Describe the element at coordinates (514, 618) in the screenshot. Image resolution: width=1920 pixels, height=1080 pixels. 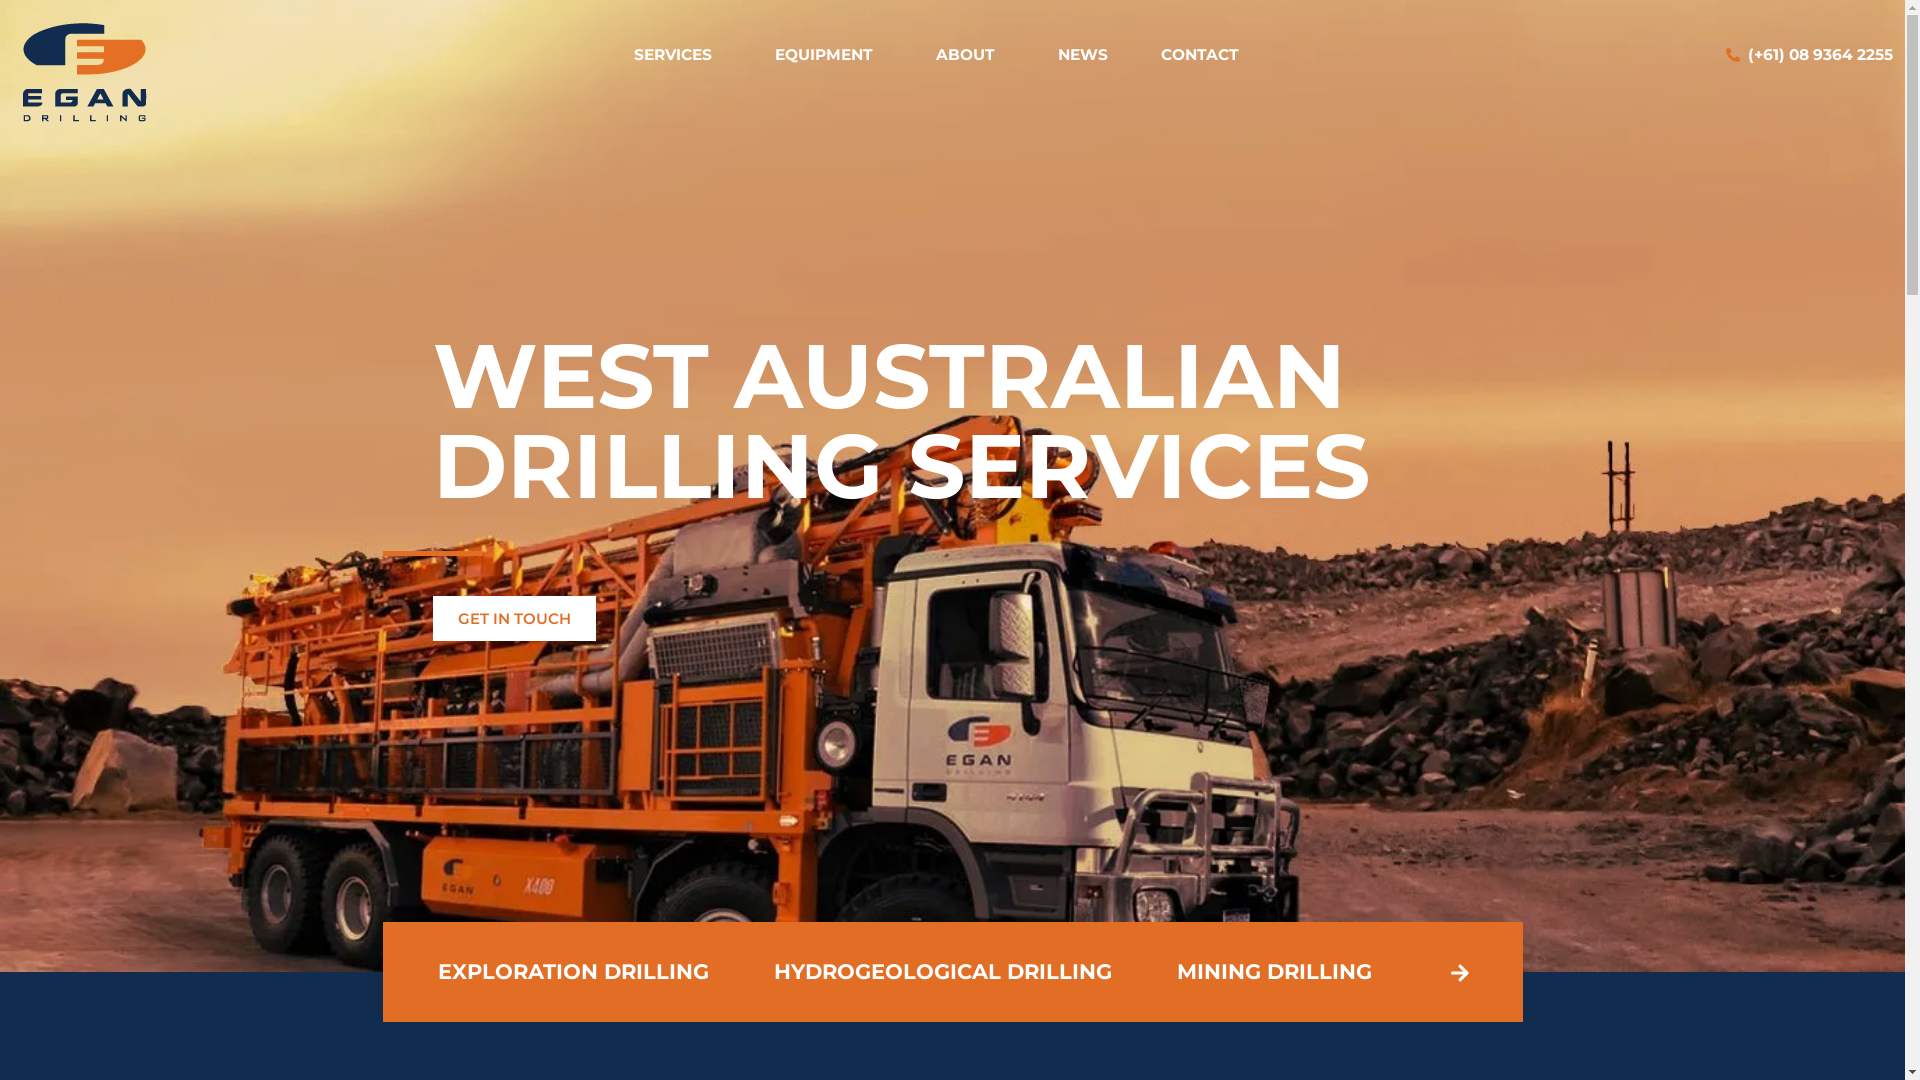
I see `GET IN TOUCH` at that location.